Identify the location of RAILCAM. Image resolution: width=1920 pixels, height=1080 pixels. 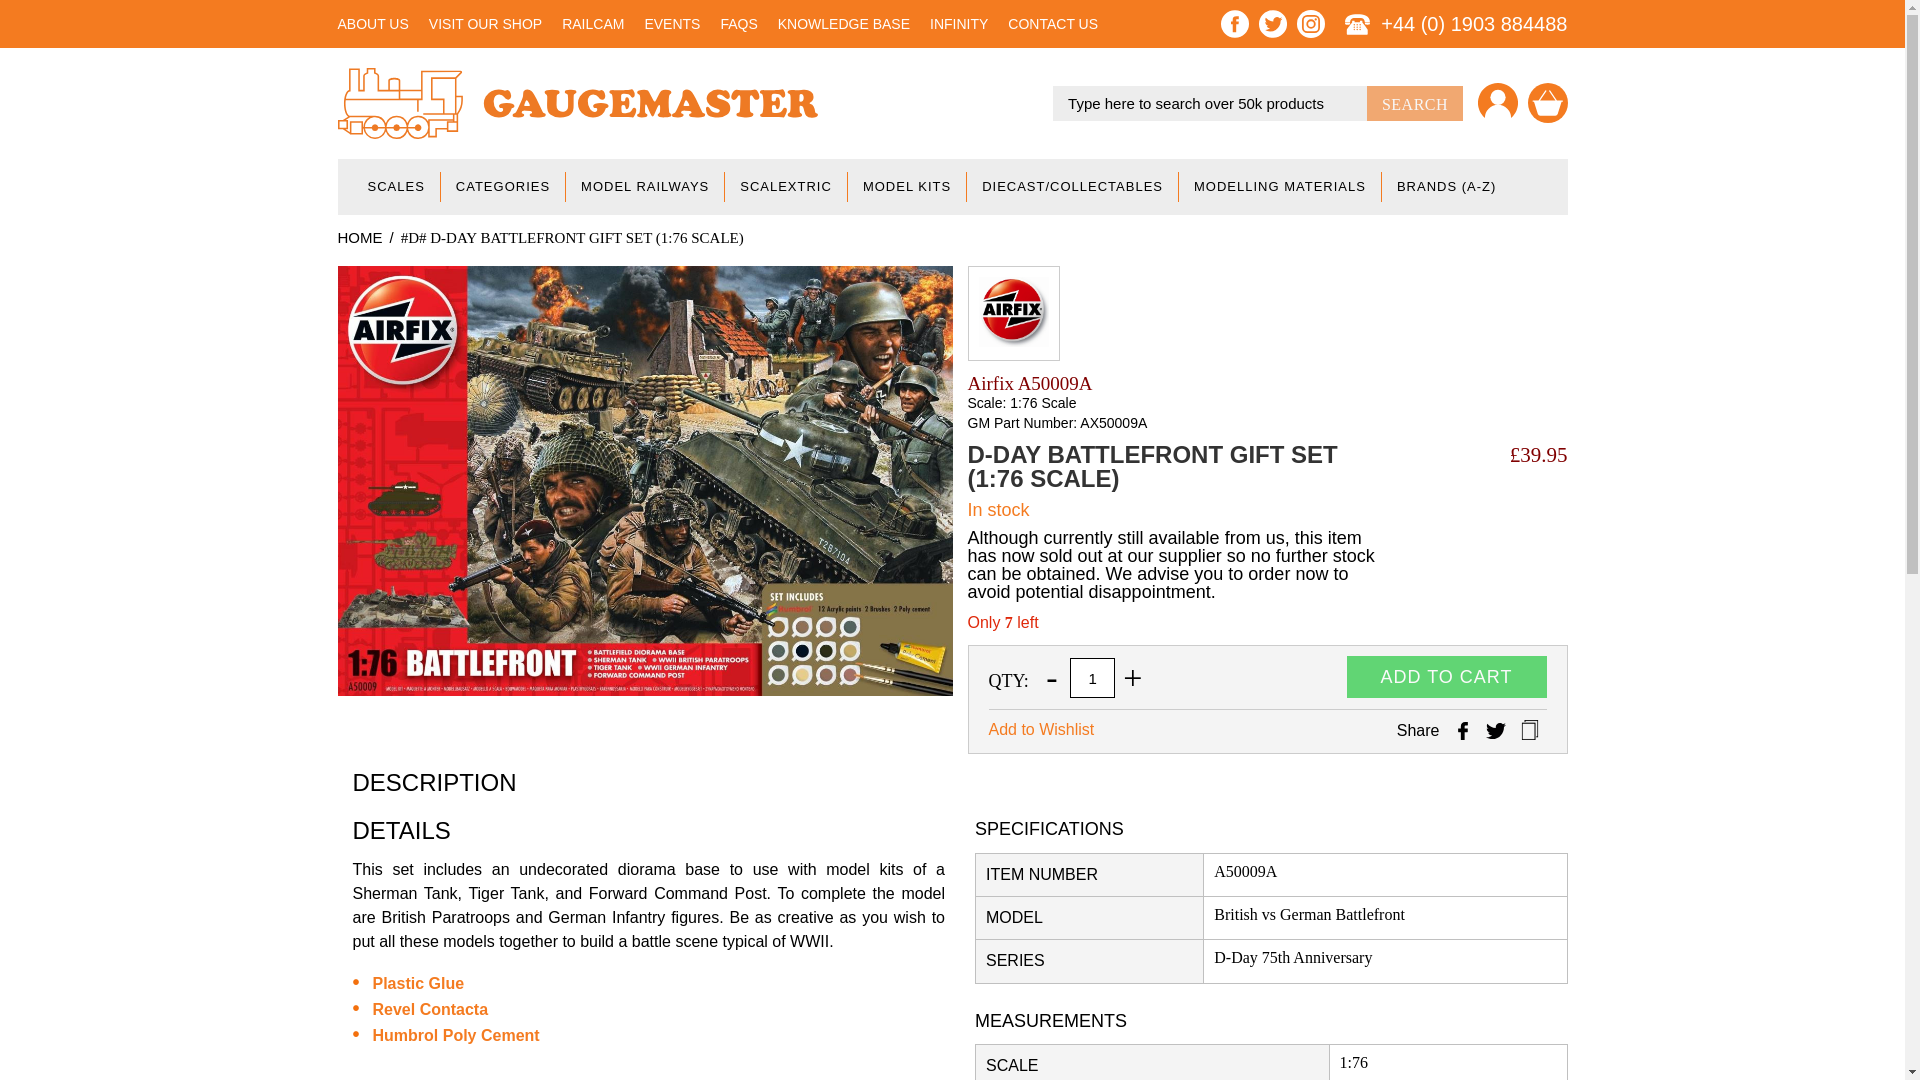
(593, 24).